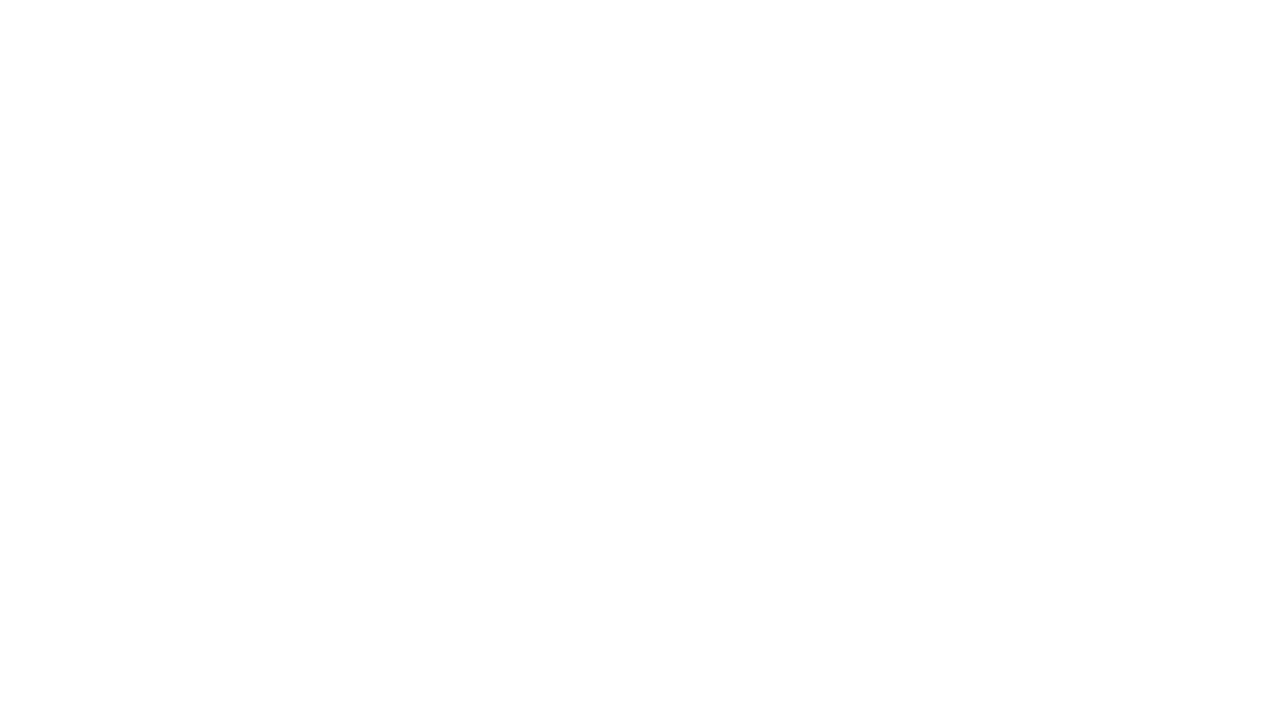 The width and height of the screenshot is (1280, 720). I want to click on YouTube Kids - An App Created for Kids to Explore Content, so click(460, 18).